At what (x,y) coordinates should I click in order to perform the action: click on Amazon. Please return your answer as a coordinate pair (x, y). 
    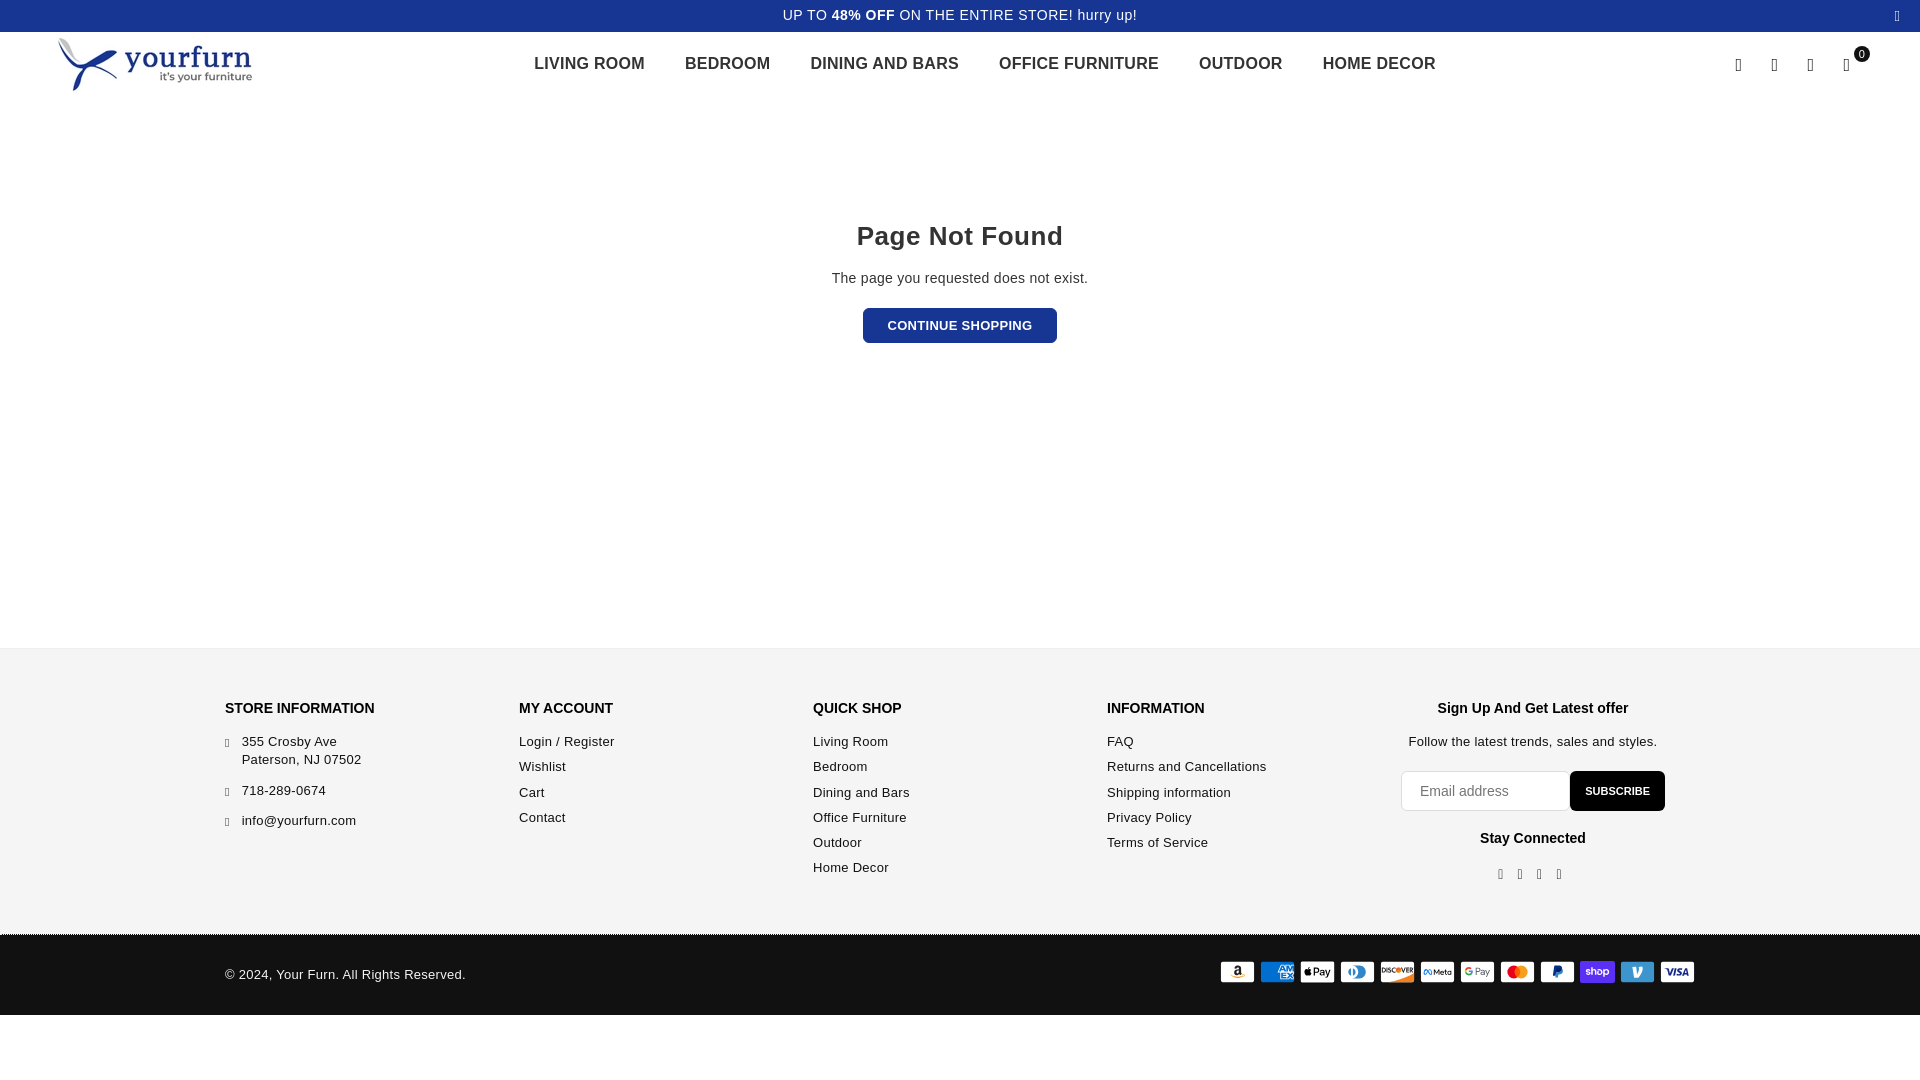
    Looking at the image, I should click on (1237, 972).